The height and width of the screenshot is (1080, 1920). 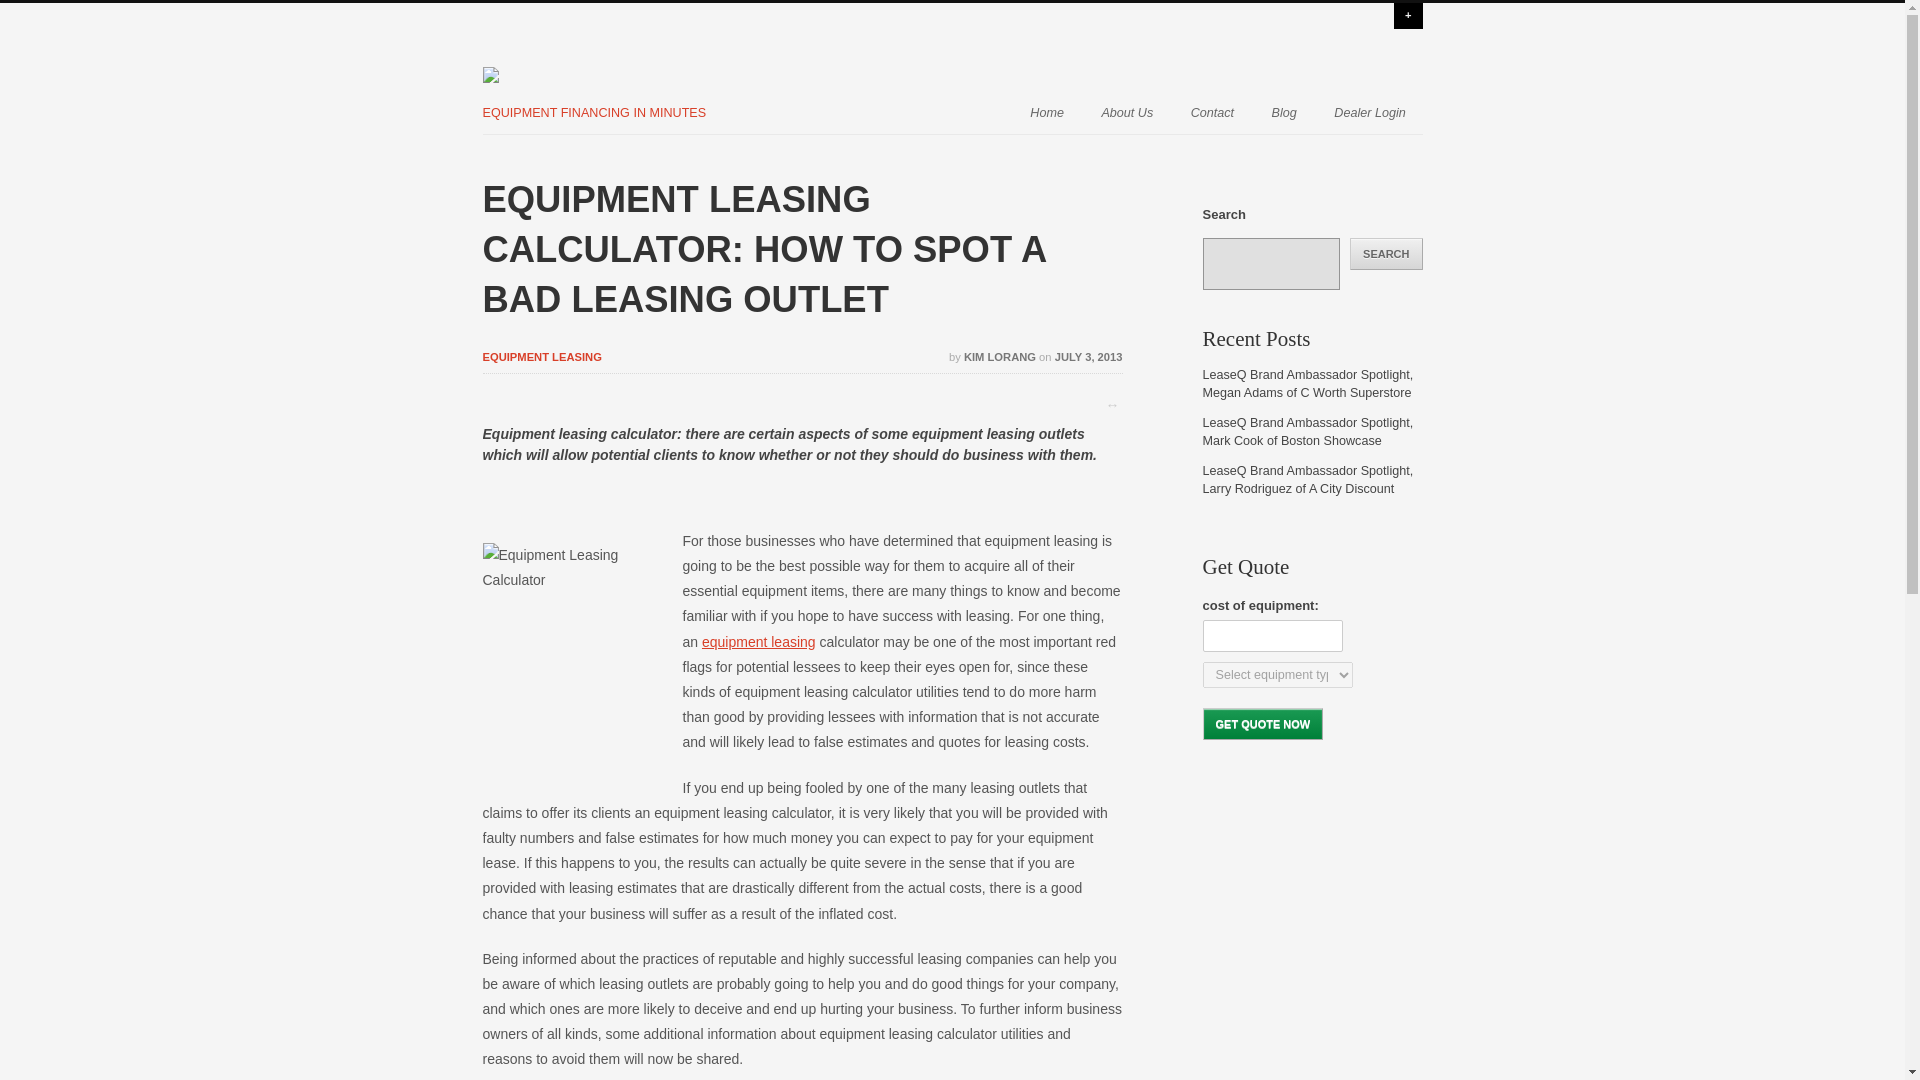 What do you see at coordinates (759, 642) in the screenshot?
I see `equipment leasing` at bounding box center [759, 642].